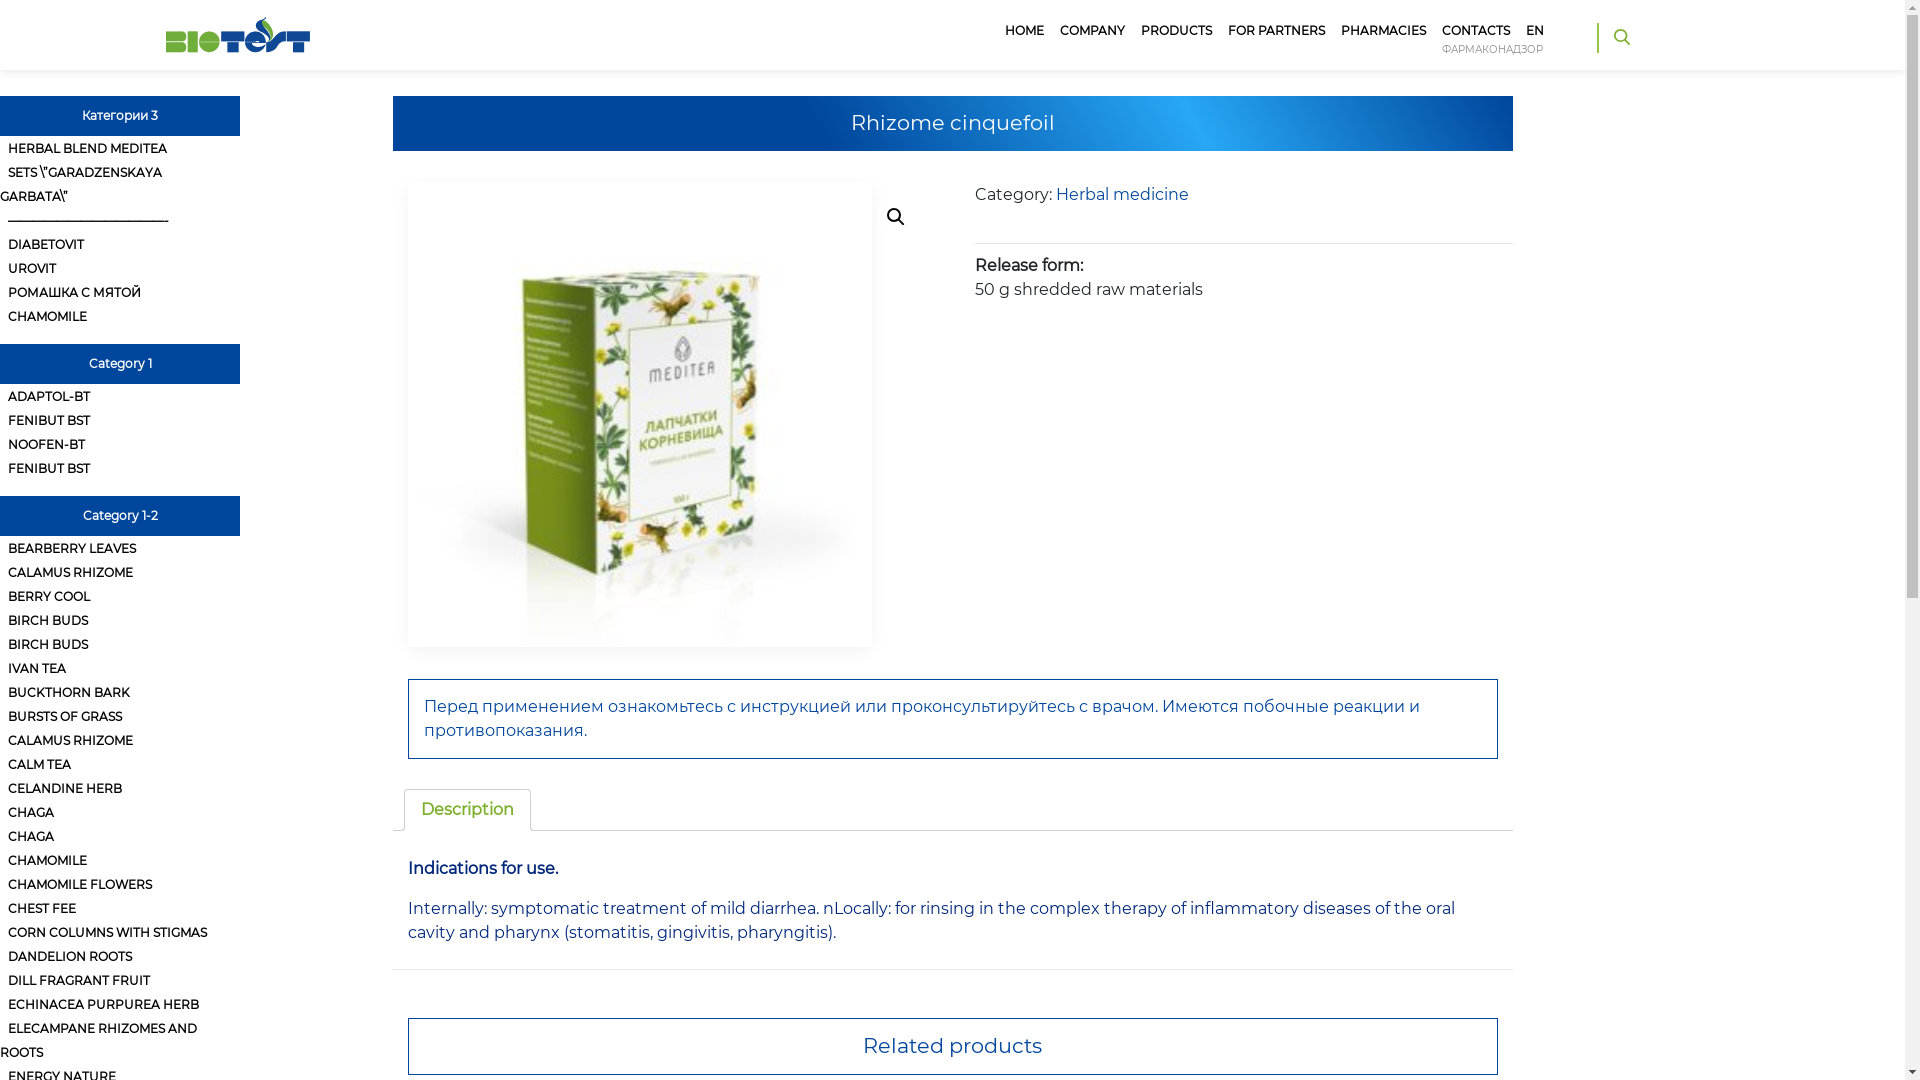  What do you see at coordinates (49, 468) in the screenshot?
I see `FENIBUT BST` at bounding box center [49, 468].